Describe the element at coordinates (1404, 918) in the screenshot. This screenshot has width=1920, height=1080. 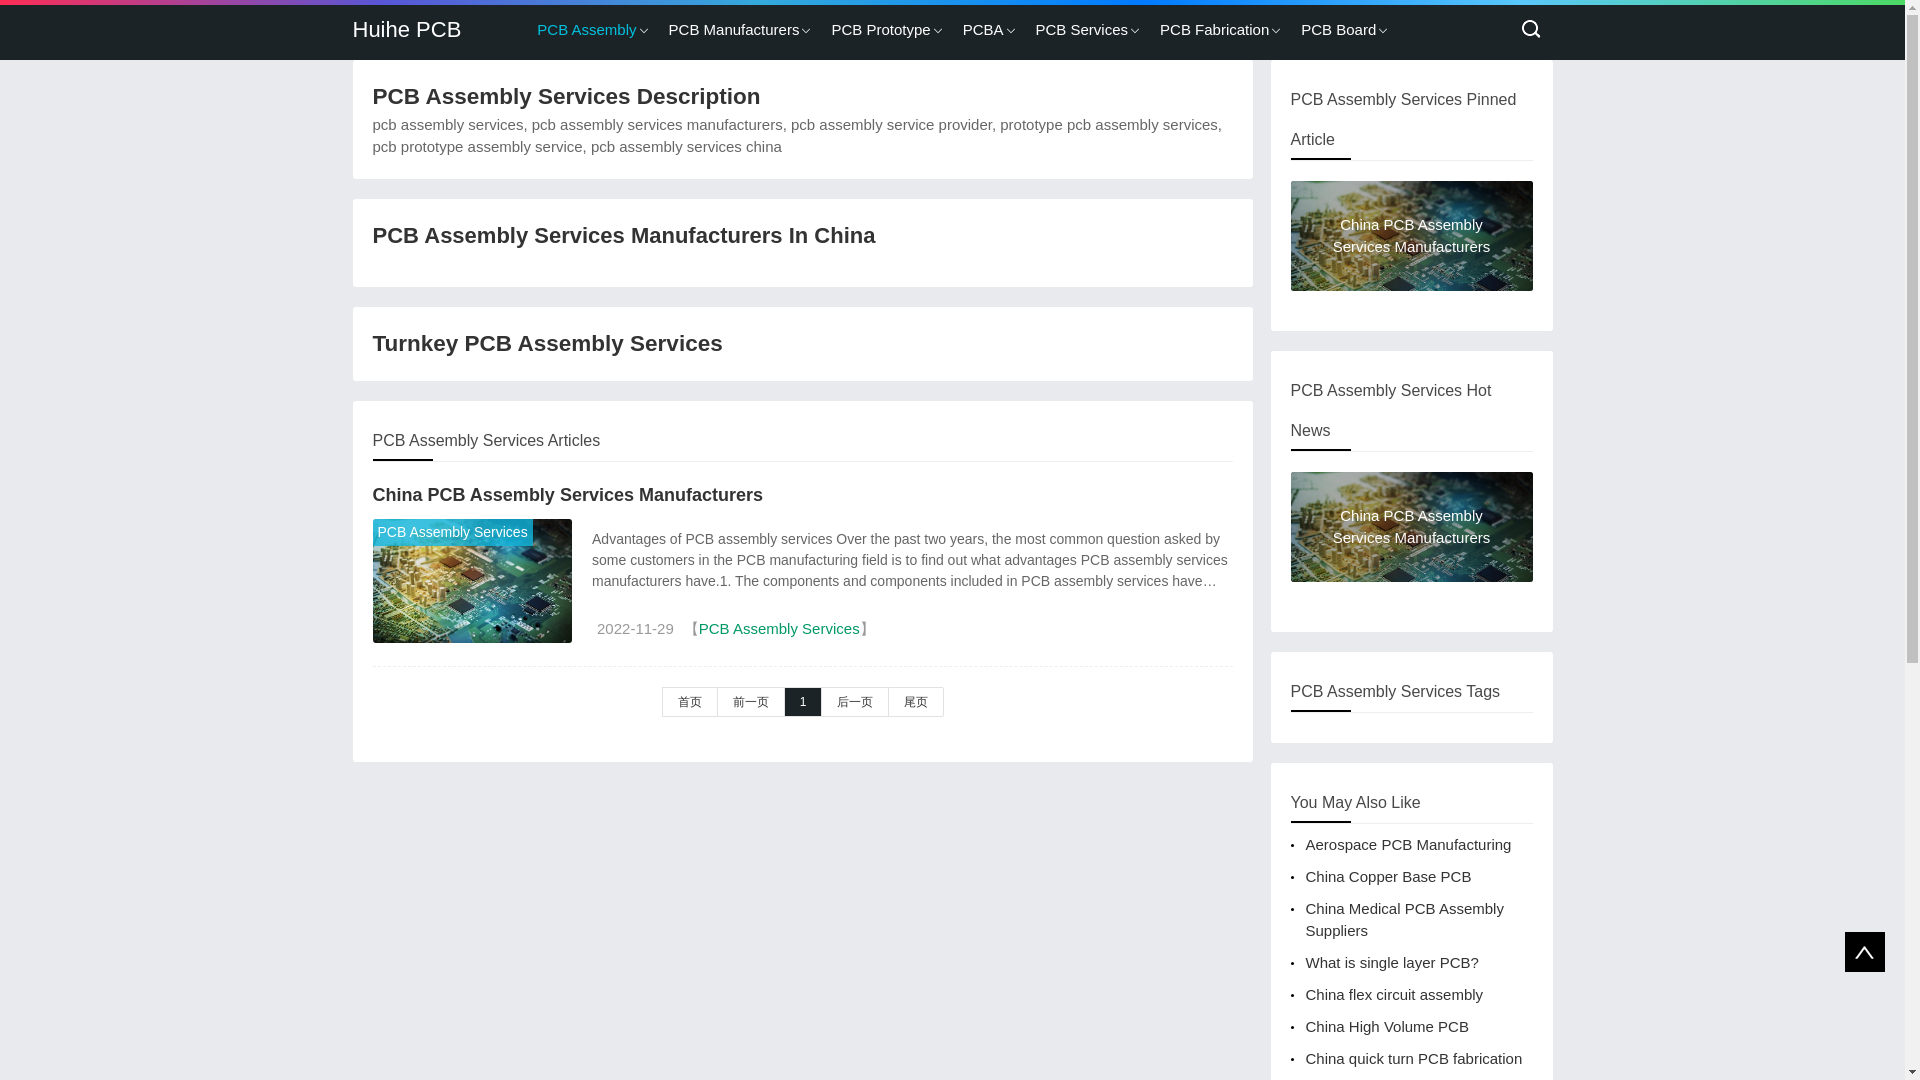
I see `China Medical PCB Assembly Suppliers` at that location.